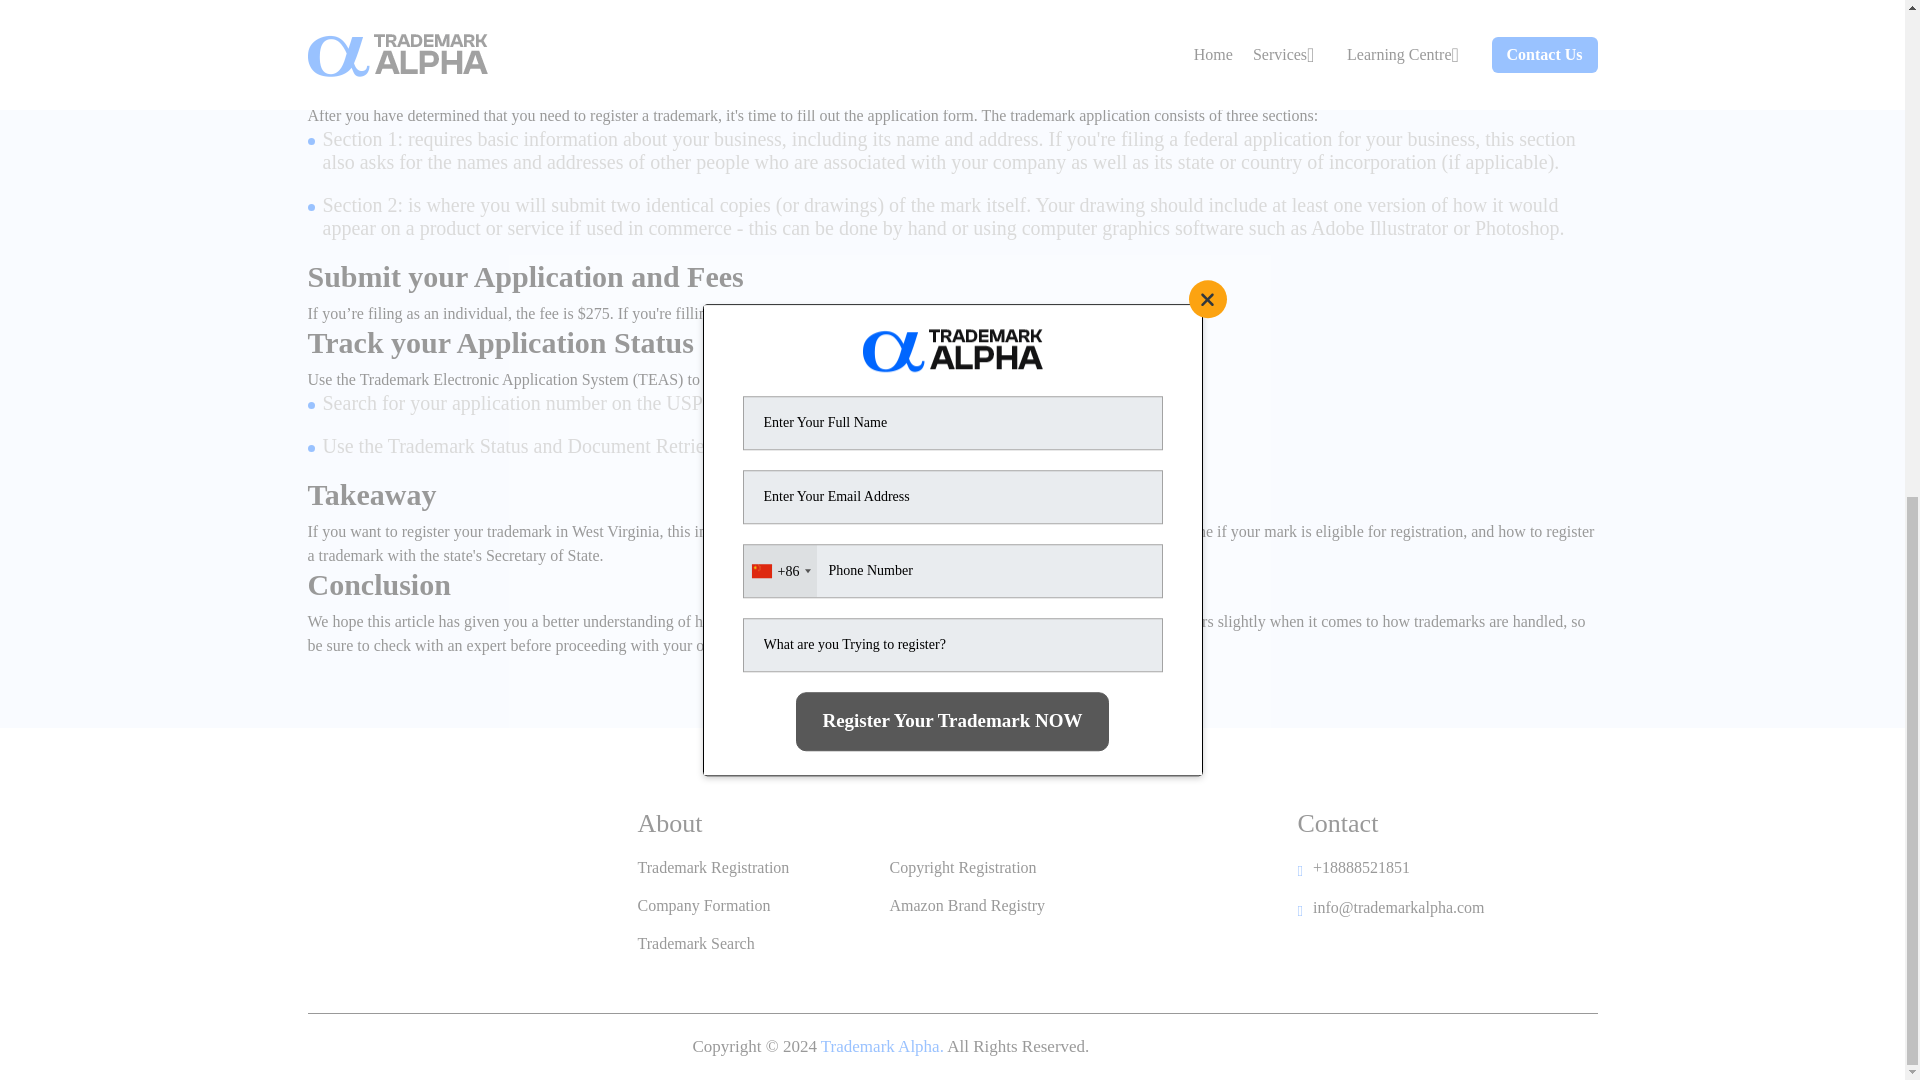  Describe the element at coordinates (968, 906) in the screenshot. I see `Amazon Brand Registry` at that location.